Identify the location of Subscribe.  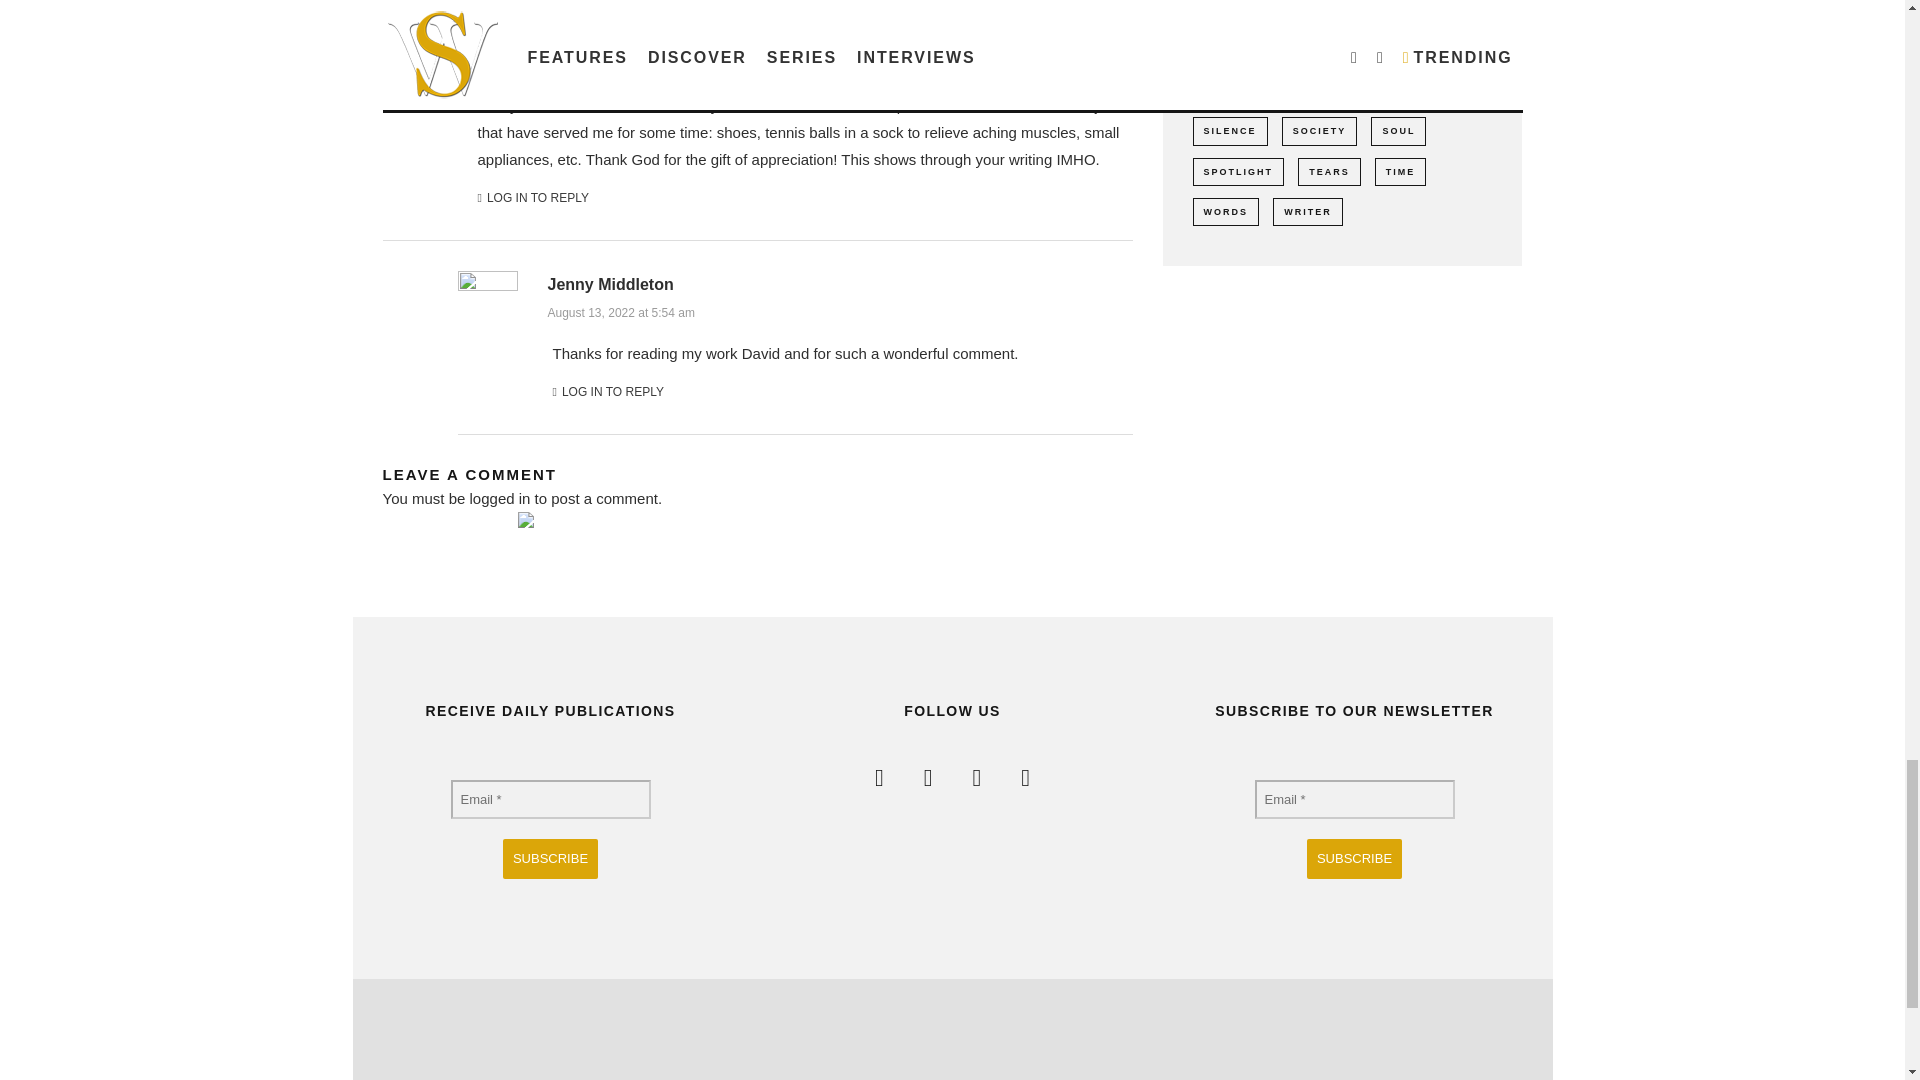
(1354, 859).